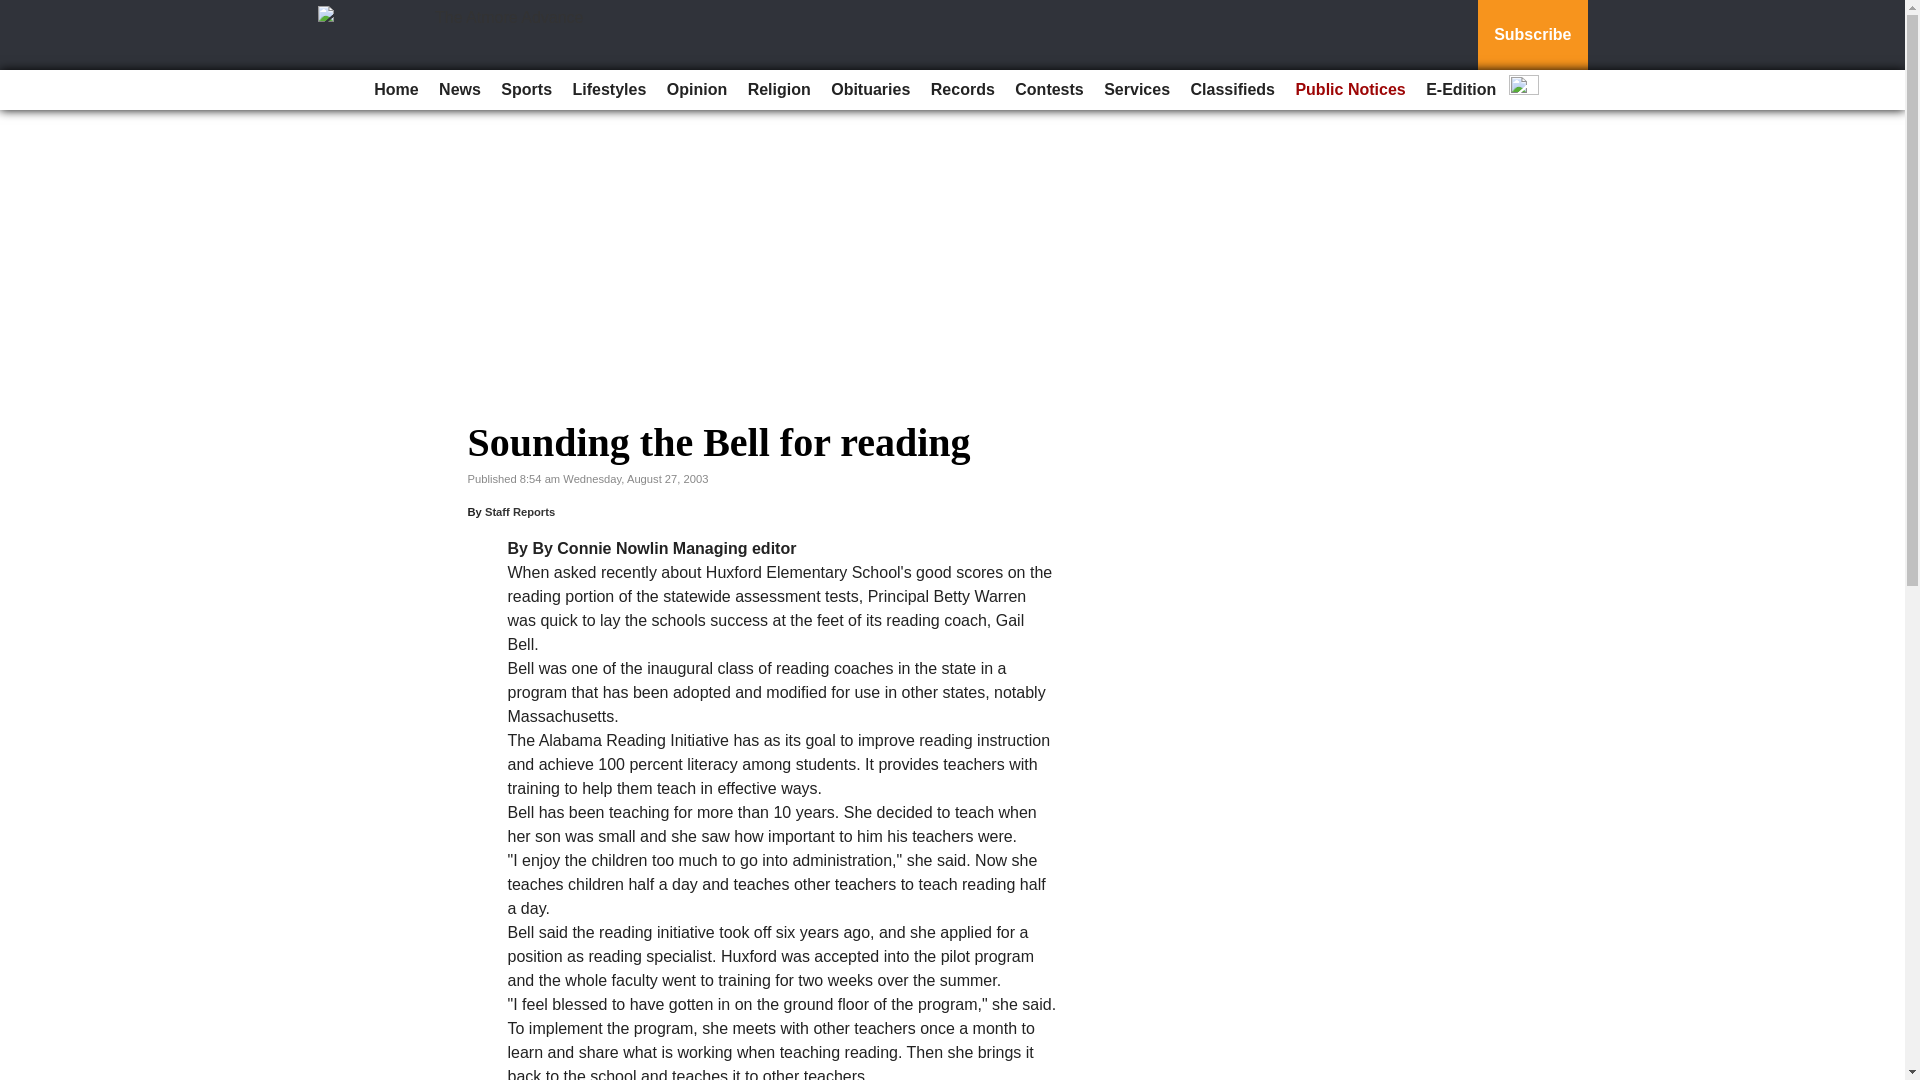 The width and height of the screenshot is (1920, 1080). Describe the element at coordinates (870, 90) in the screenshot. I see `Obituaries` at that location.